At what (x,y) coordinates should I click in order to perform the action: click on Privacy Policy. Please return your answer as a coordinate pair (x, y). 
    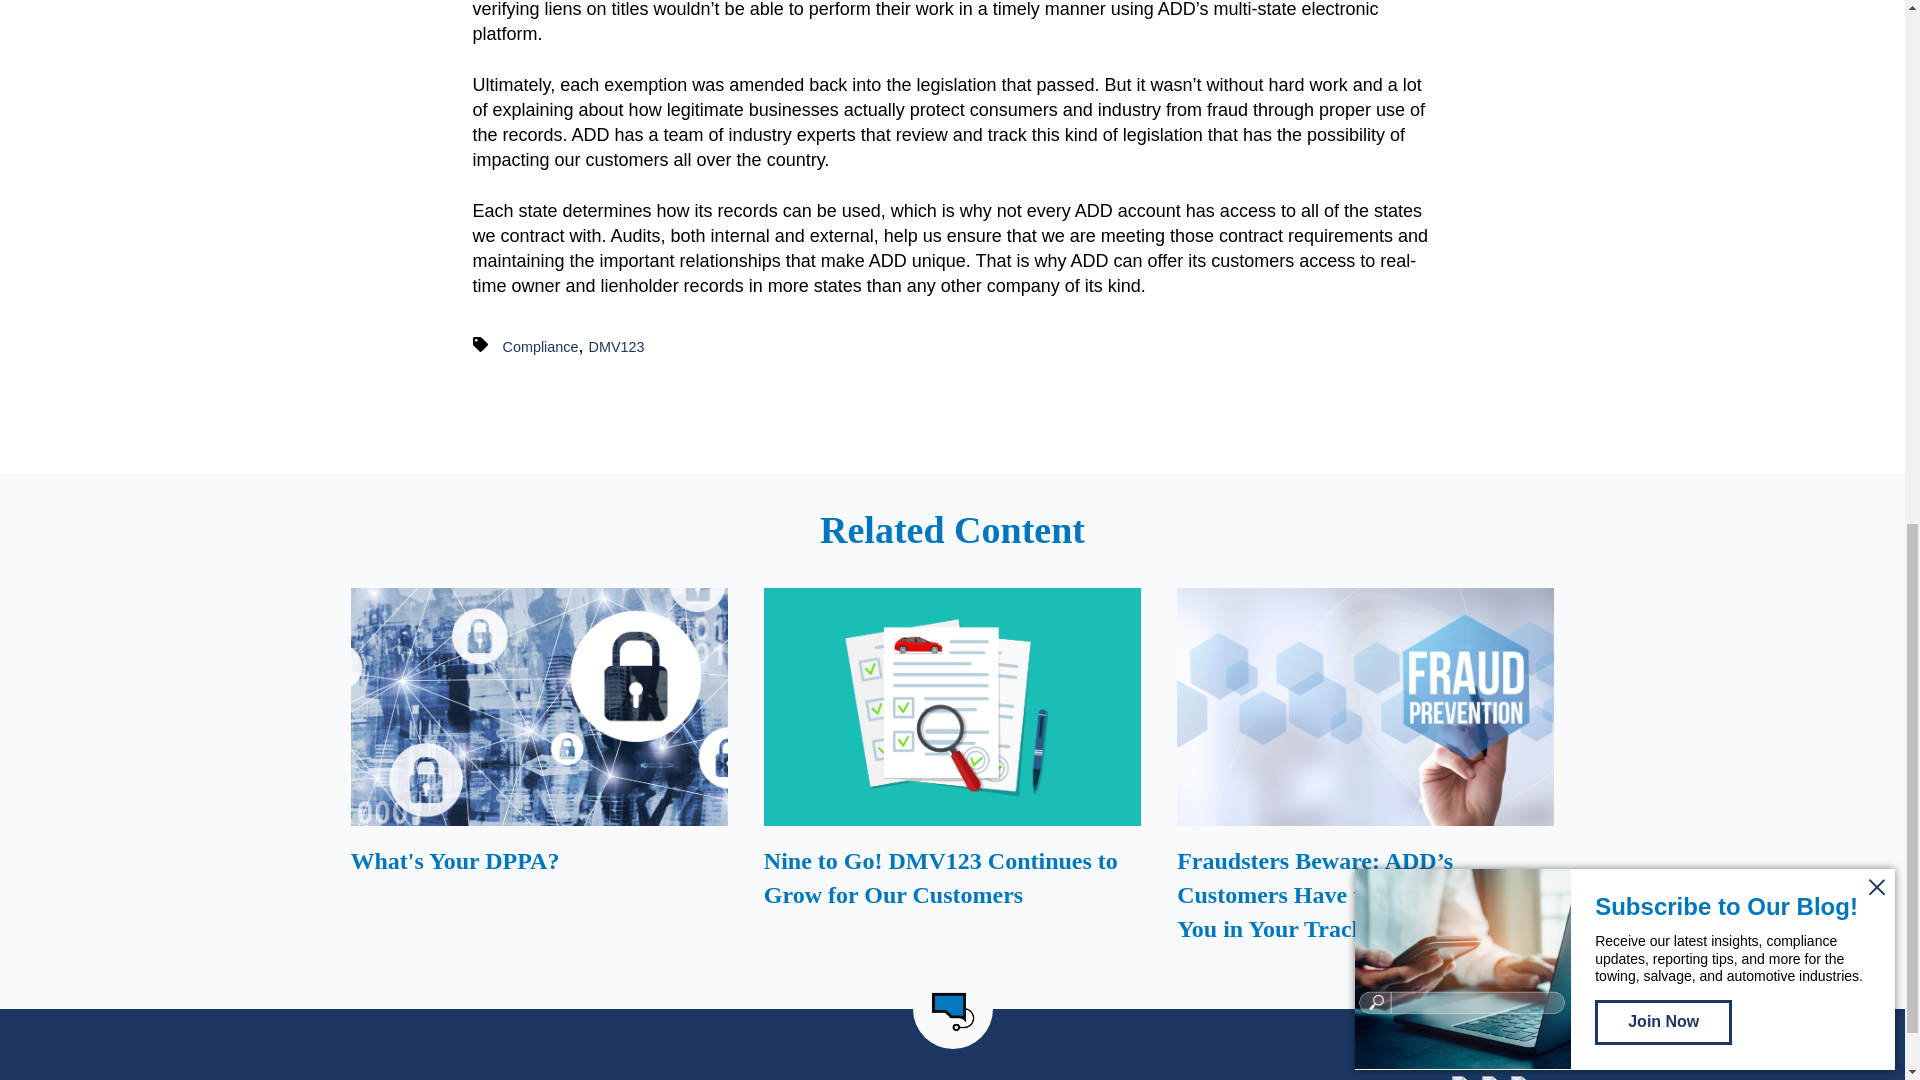
    Looking at the image, I should click on (905, 1079).